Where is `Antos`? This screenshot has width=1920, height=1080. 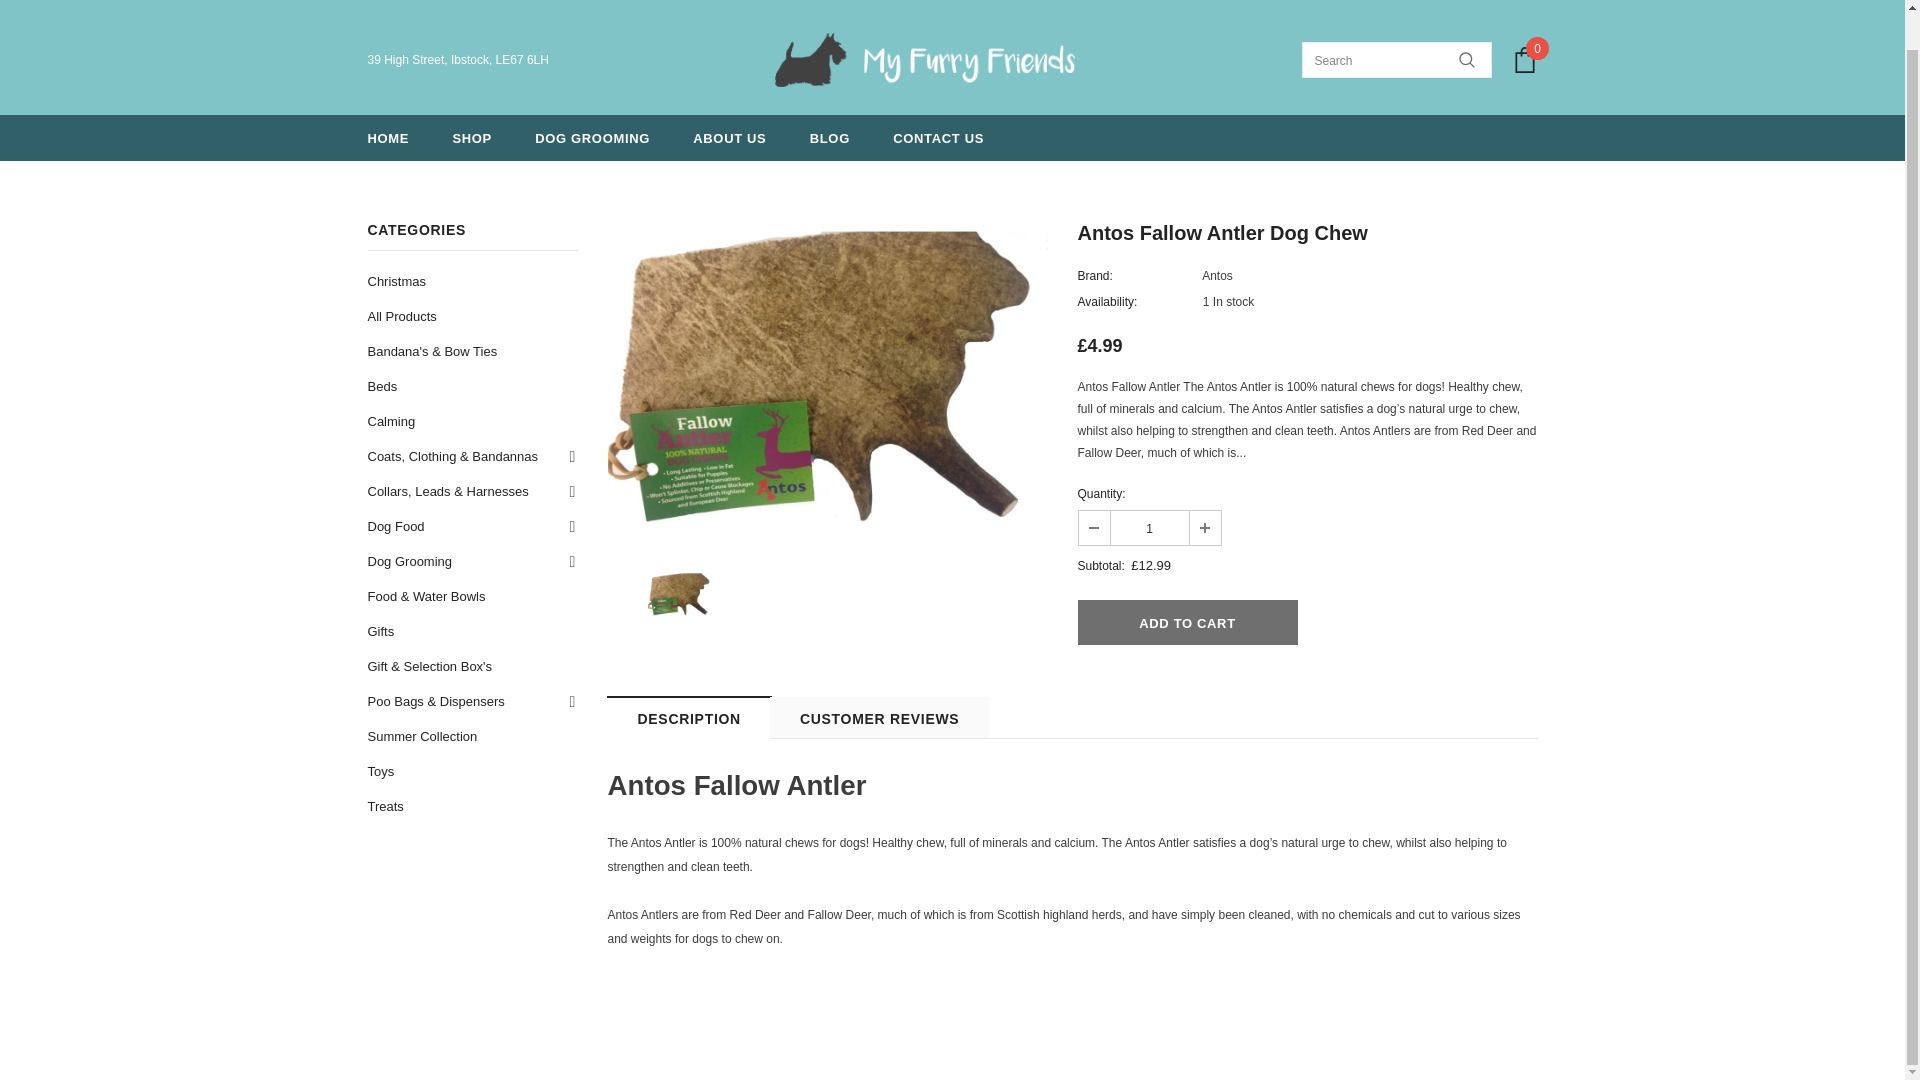 Antos is located at coordinates (1216, 275).